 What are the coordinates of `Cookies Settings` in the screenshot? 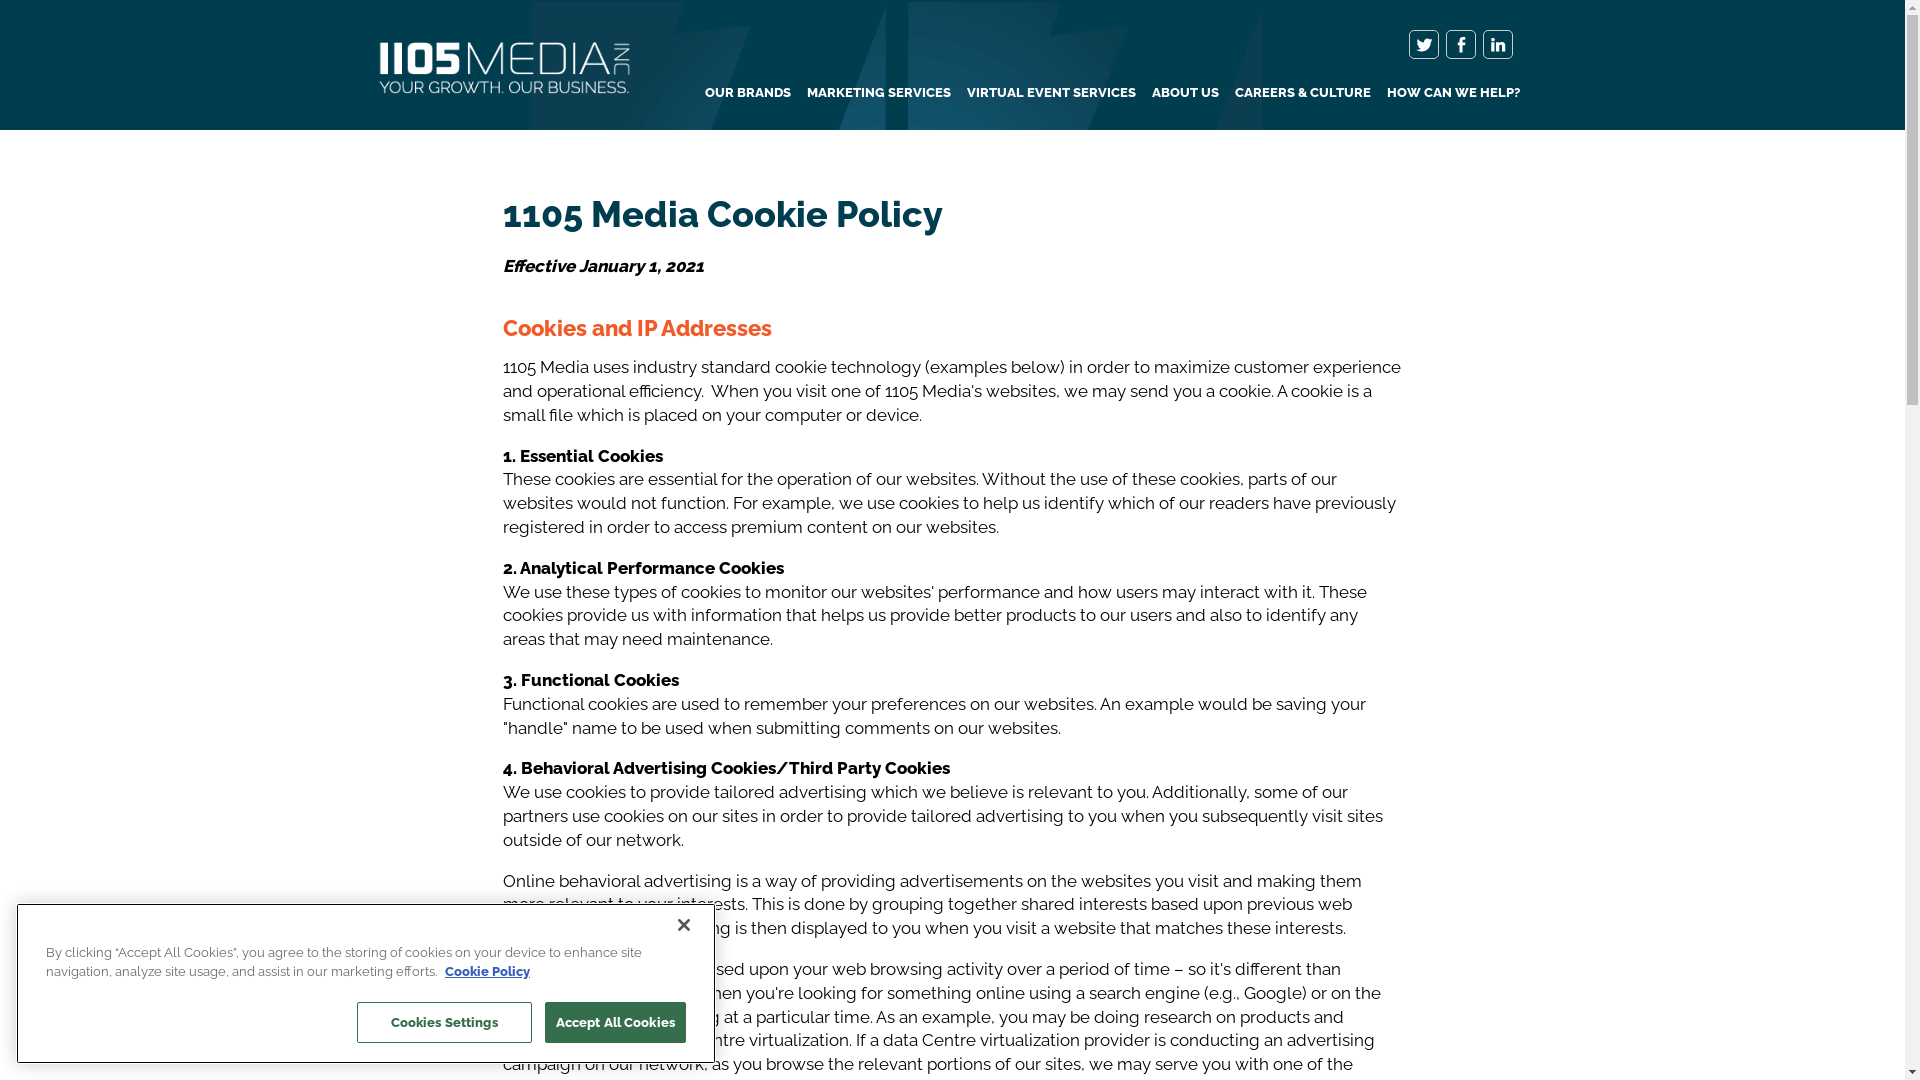 It's located at (444, 1023).